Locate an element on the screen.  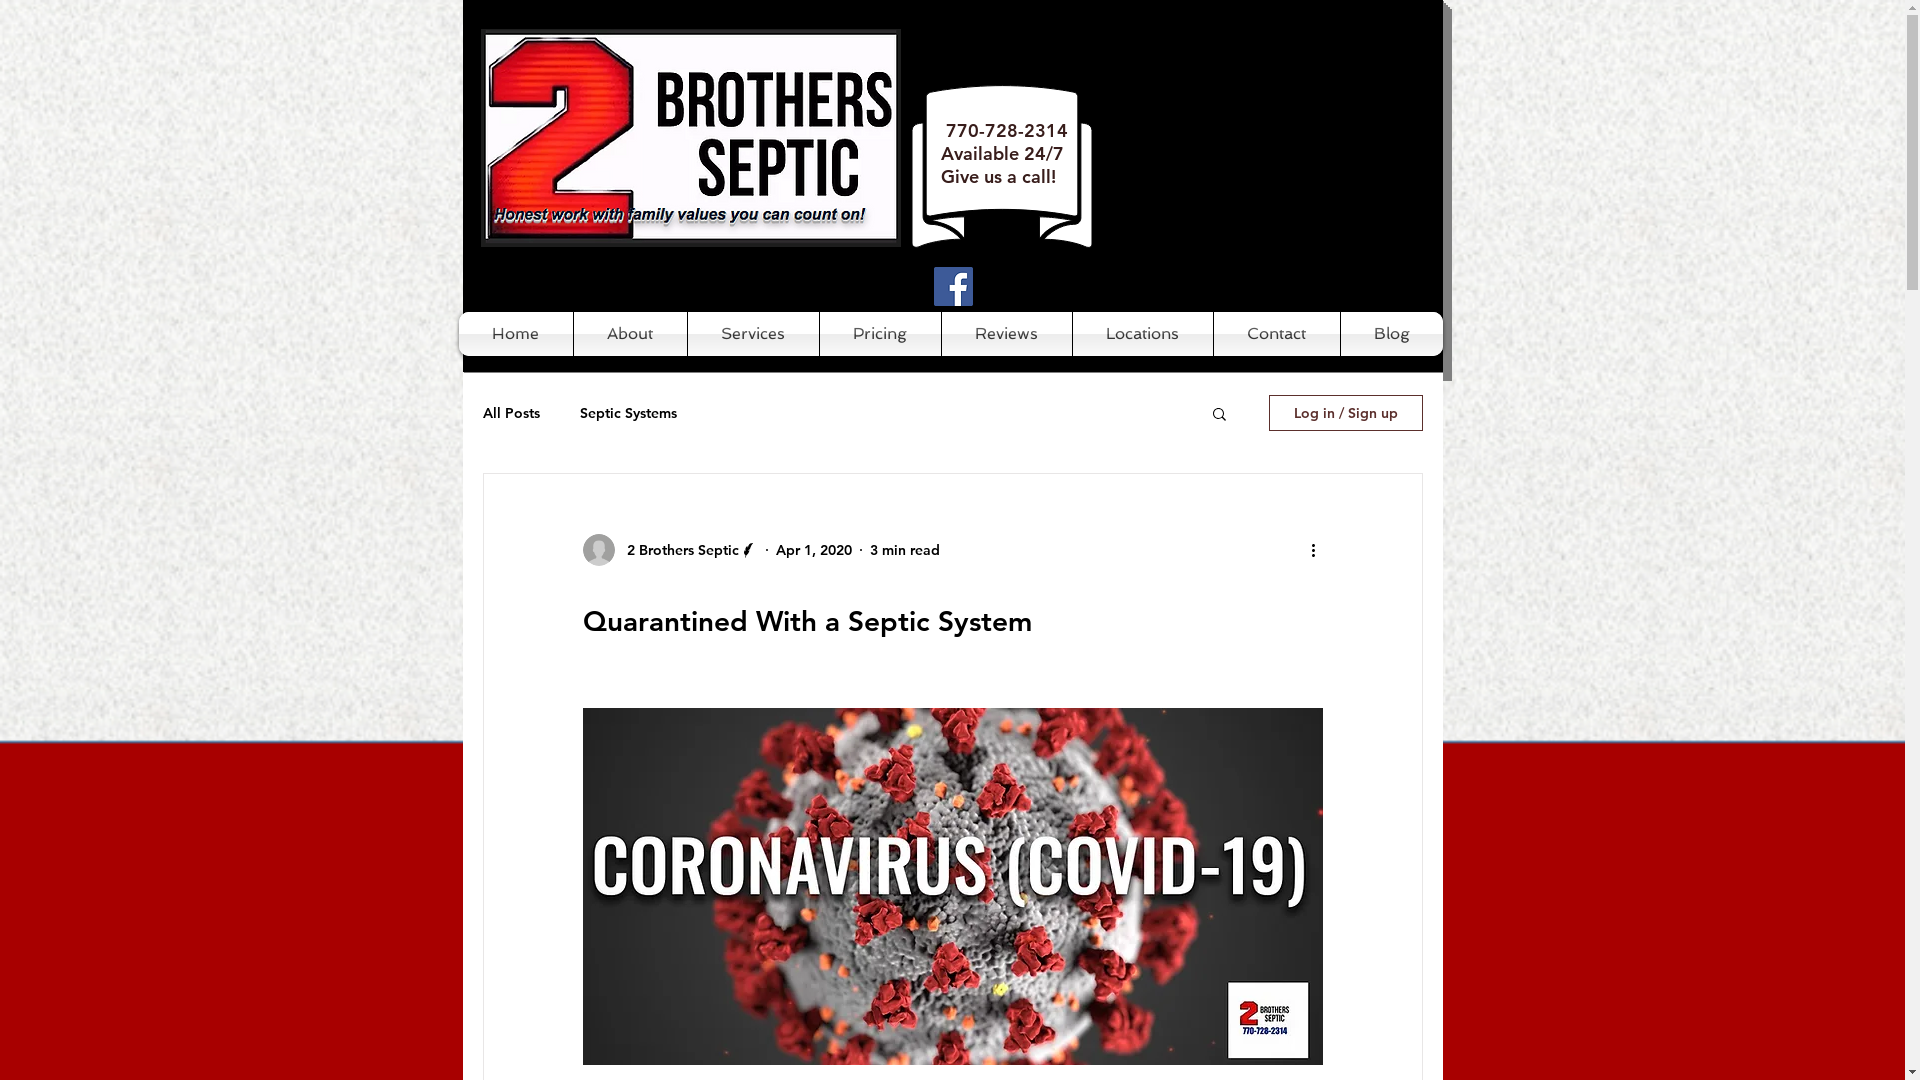
Locations is located at coordinates (1142, 334).